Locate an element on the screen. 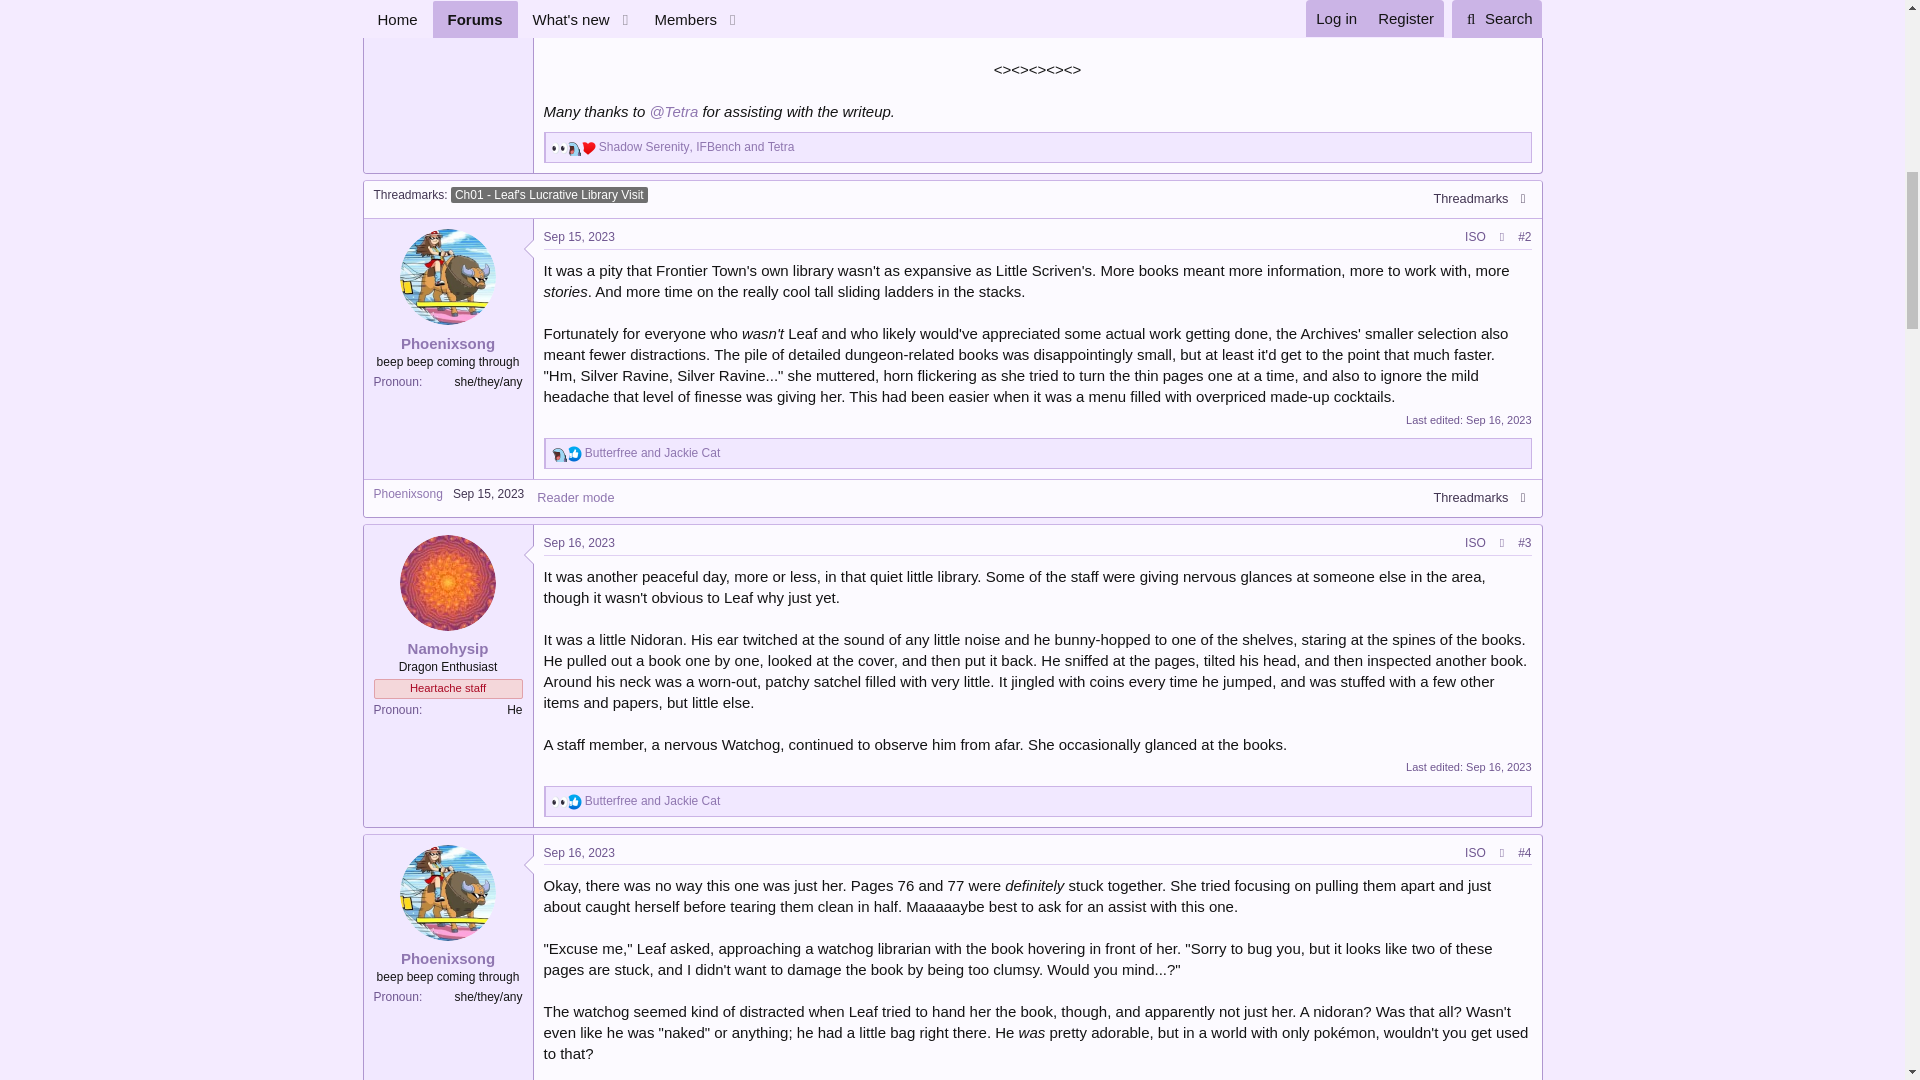 This screenshot has width=1920, height=1080. Quag is located at coordinates (560, 454).